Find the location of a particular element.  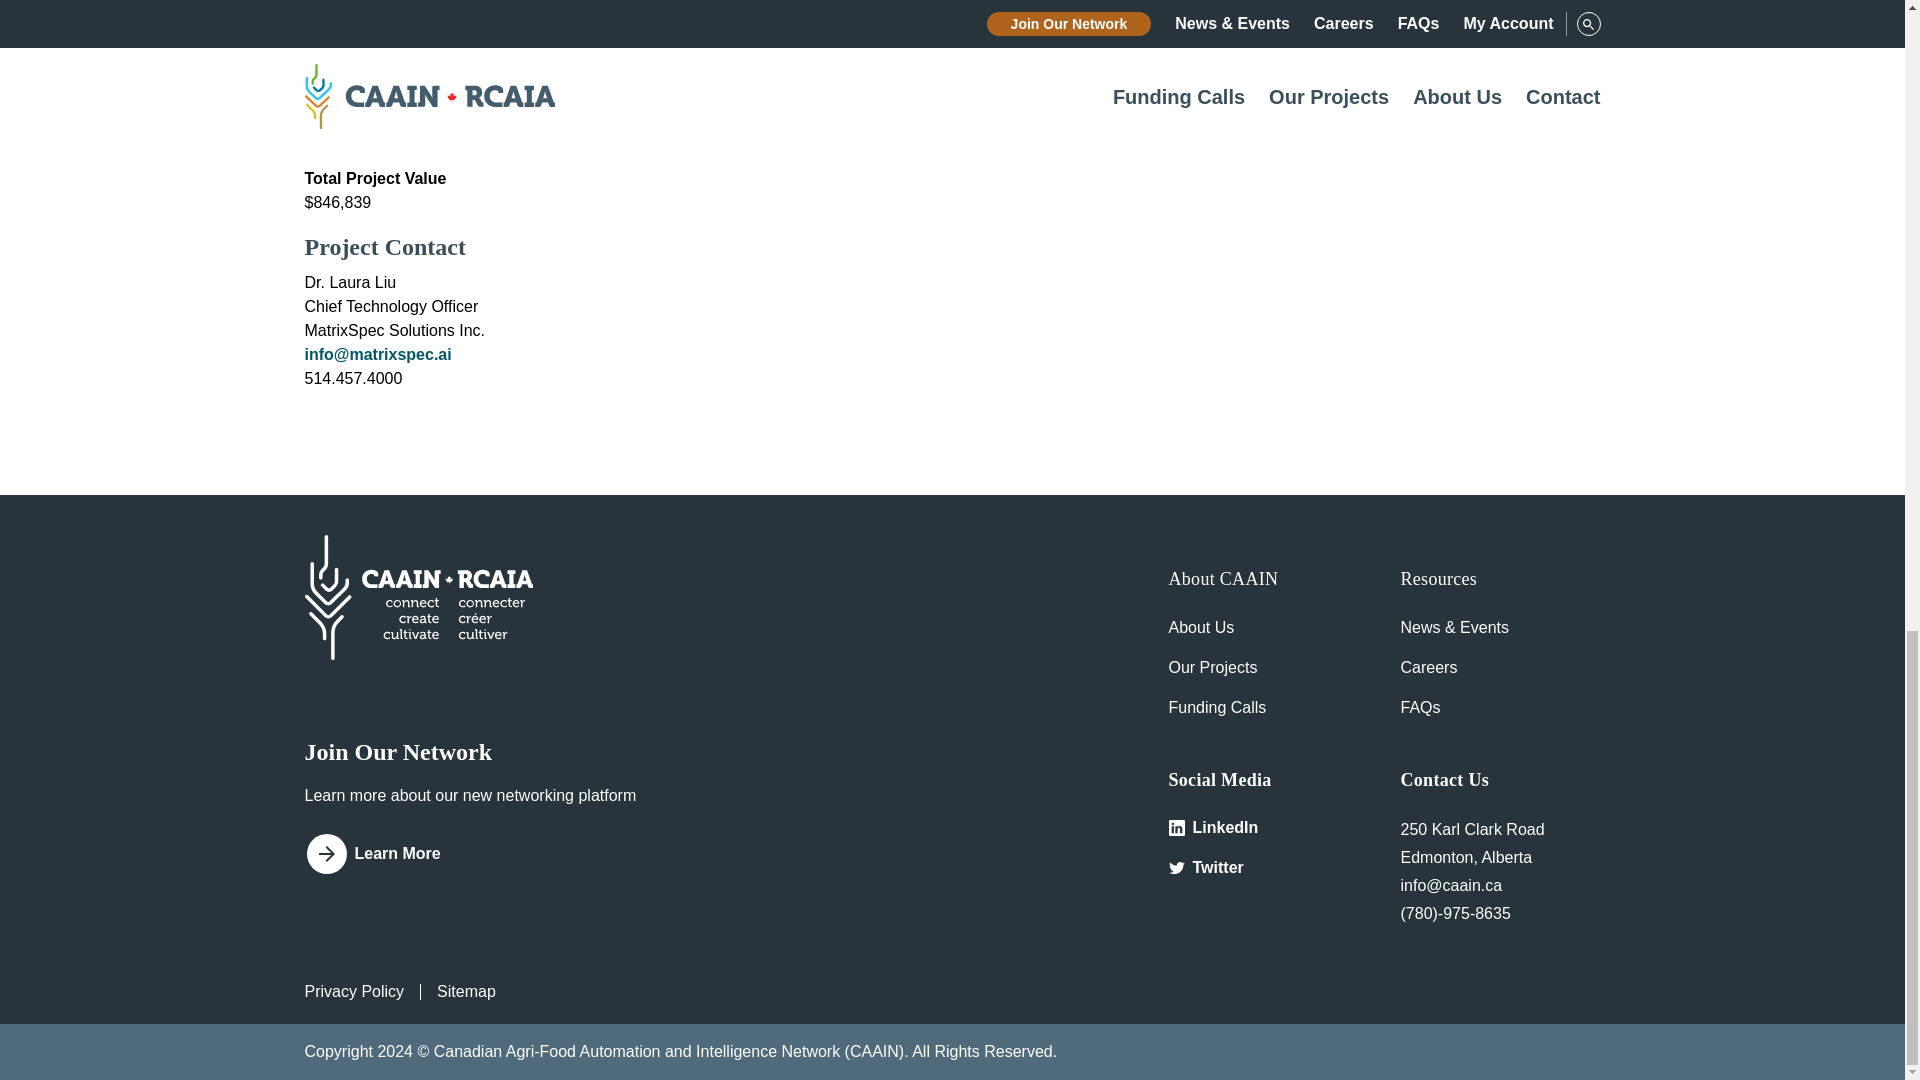

Learn More is located at coordinates (380, 854).